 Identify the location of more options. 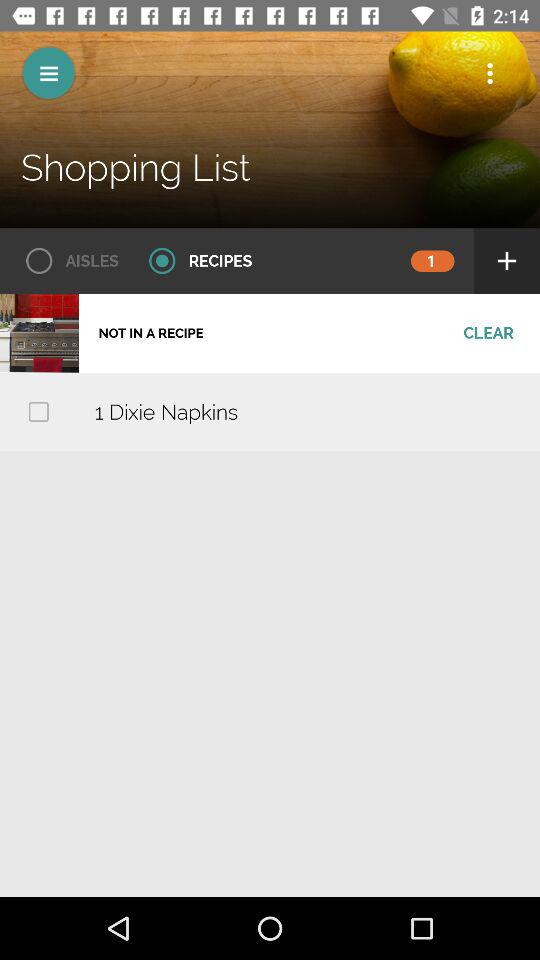
(490, 73).